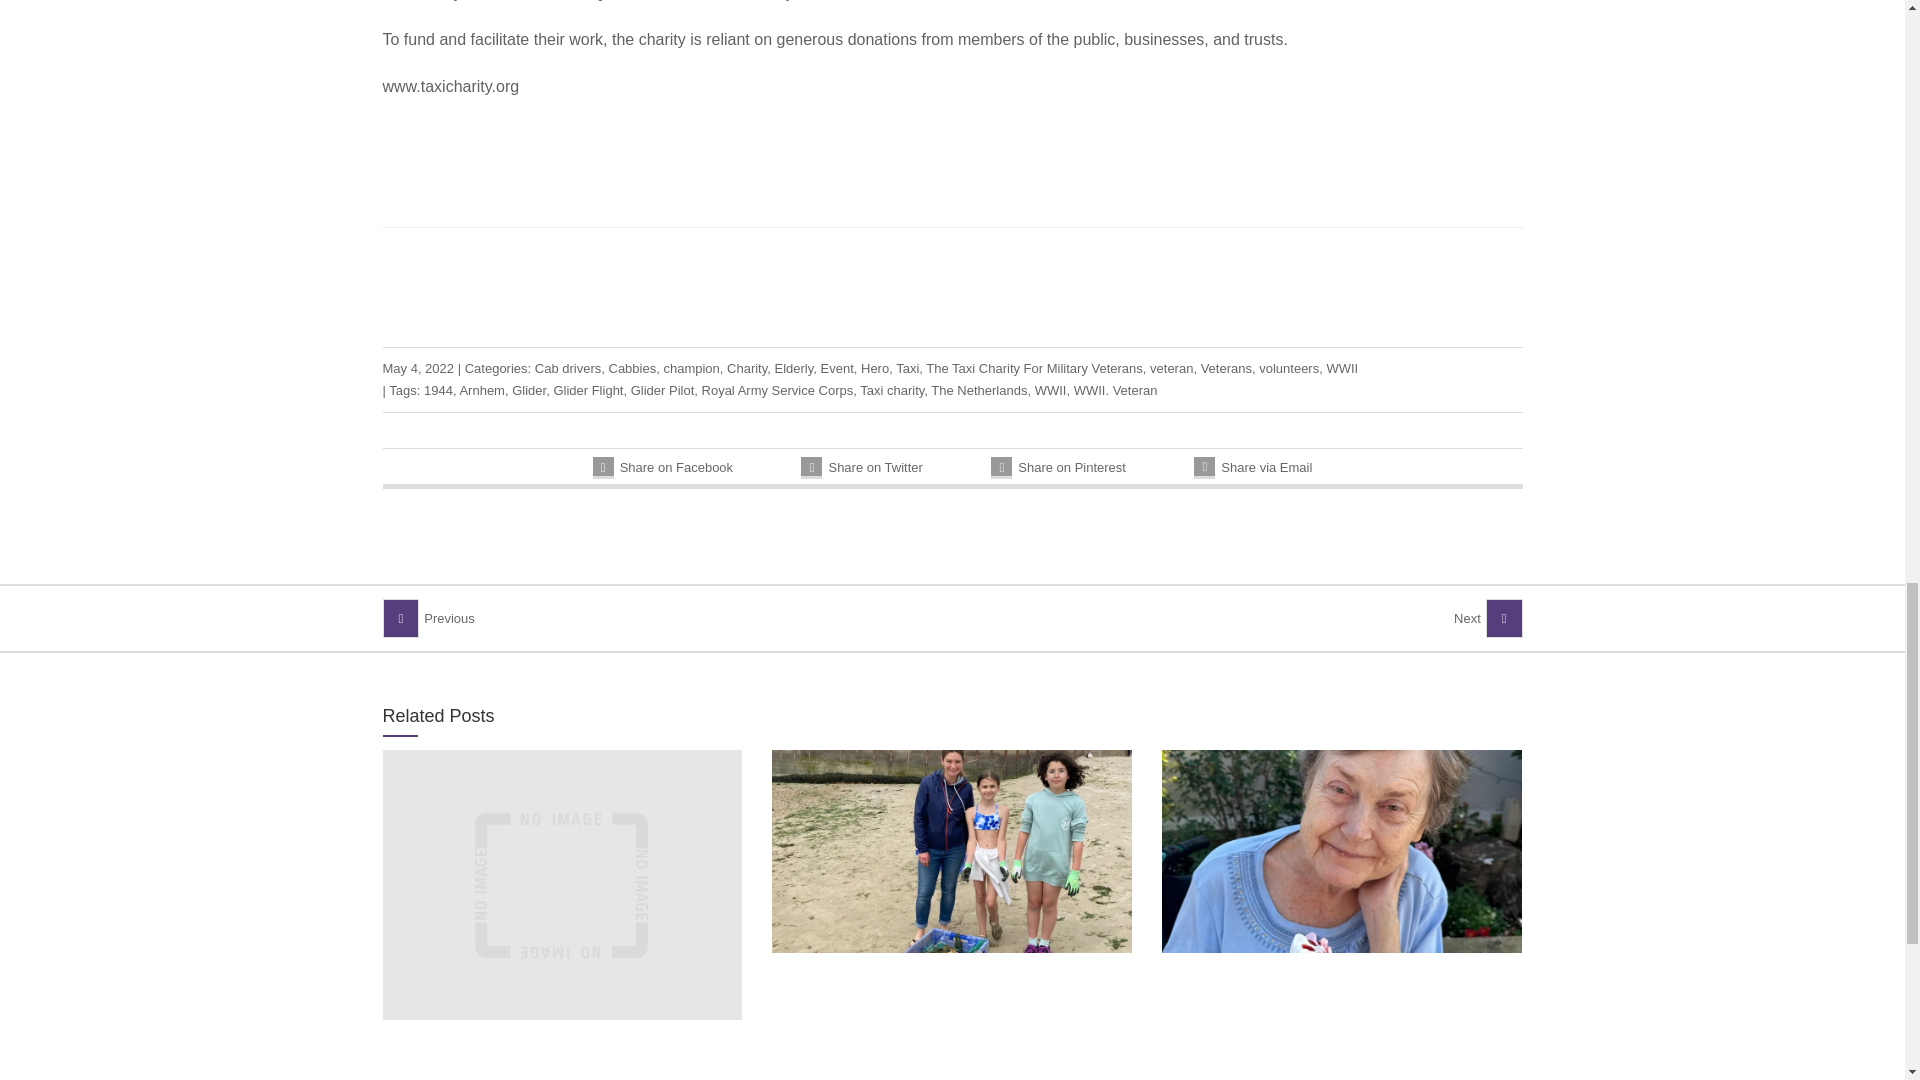 This screenshot has height=1080, width=1920. I want to click on www.taxicharity.org, so click(450, 86).